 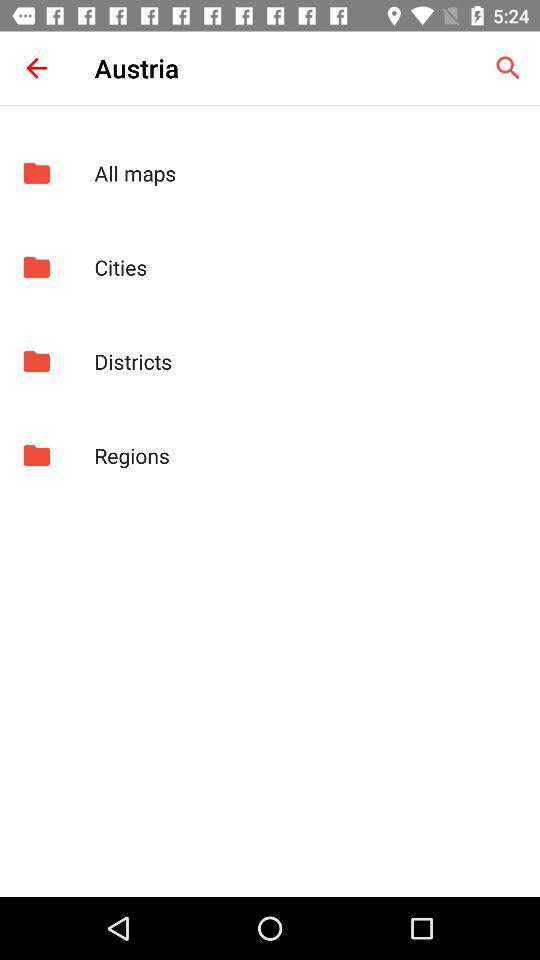 I want to click on press the icon to the left of the all maps item, so click(x=36, y=173).